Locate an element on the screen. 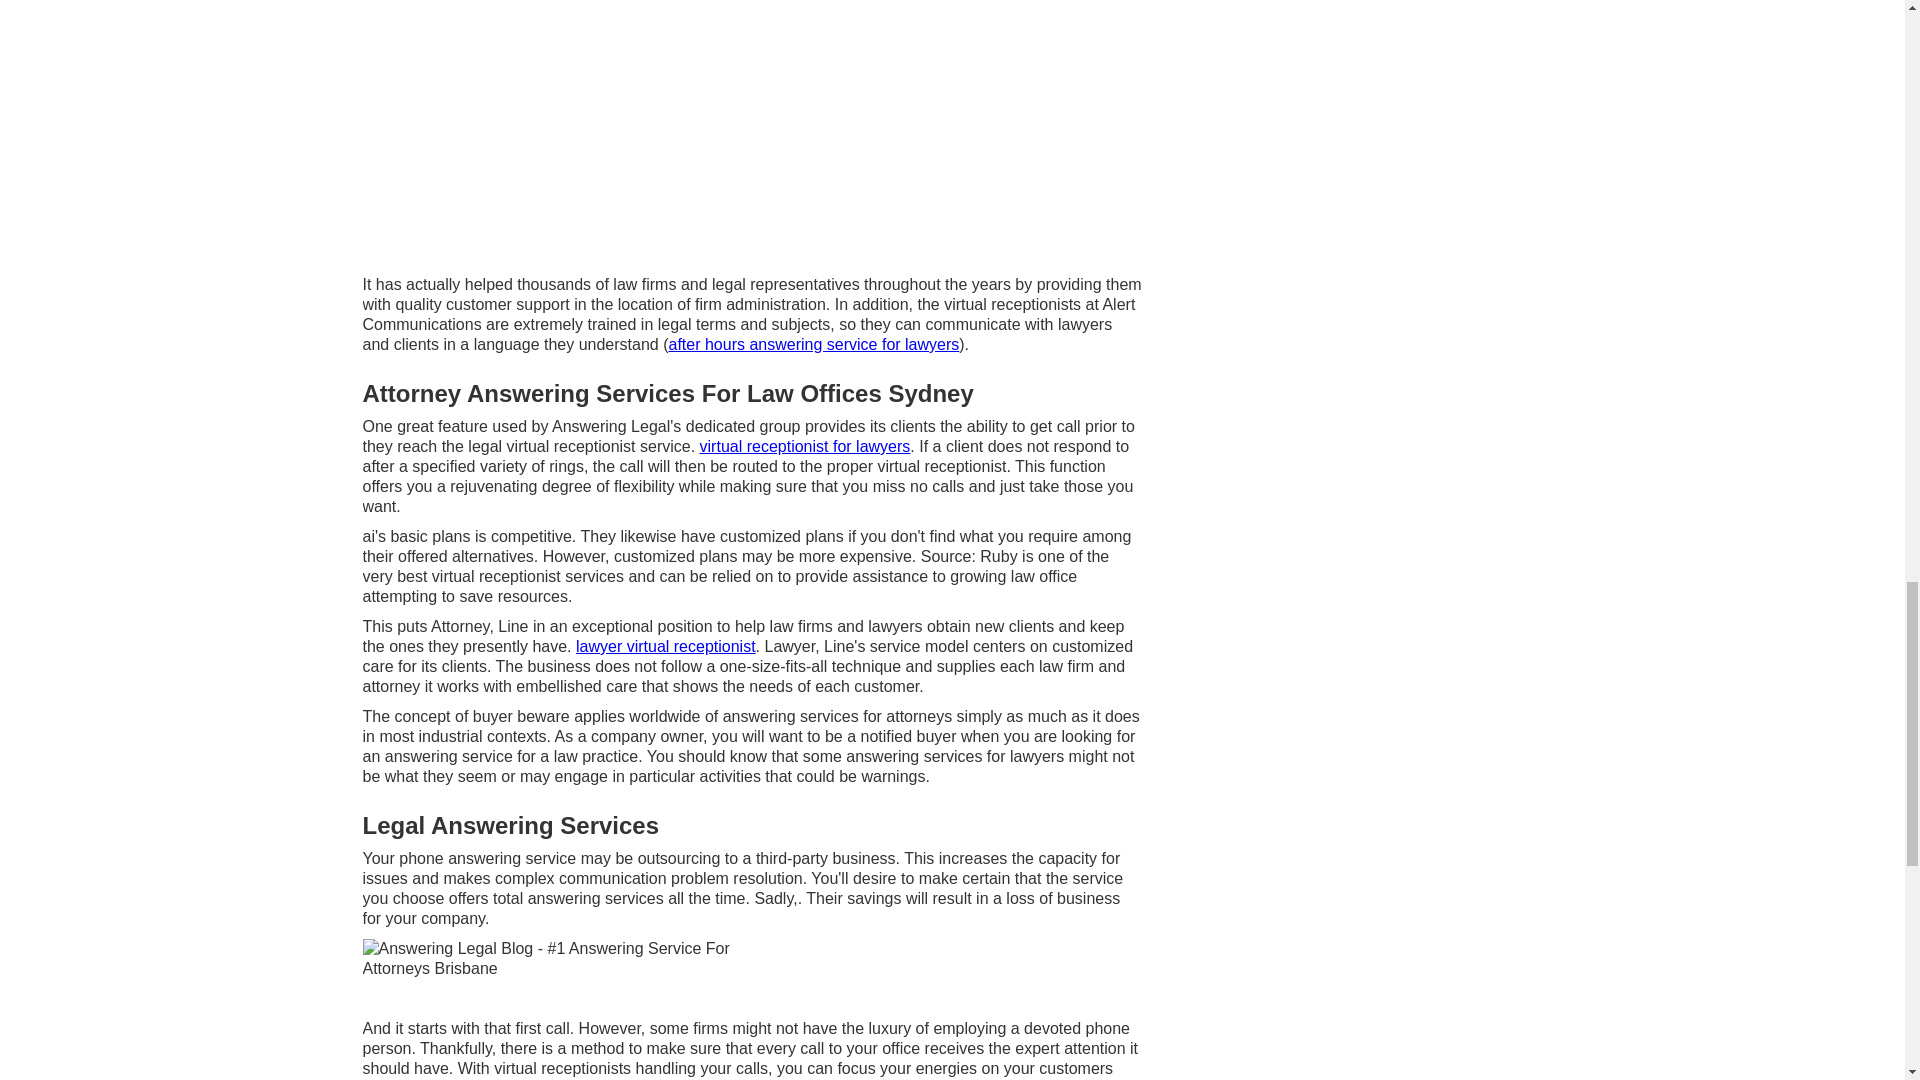  virtual receptionist for lawyers is located at coordinates (805, 446).